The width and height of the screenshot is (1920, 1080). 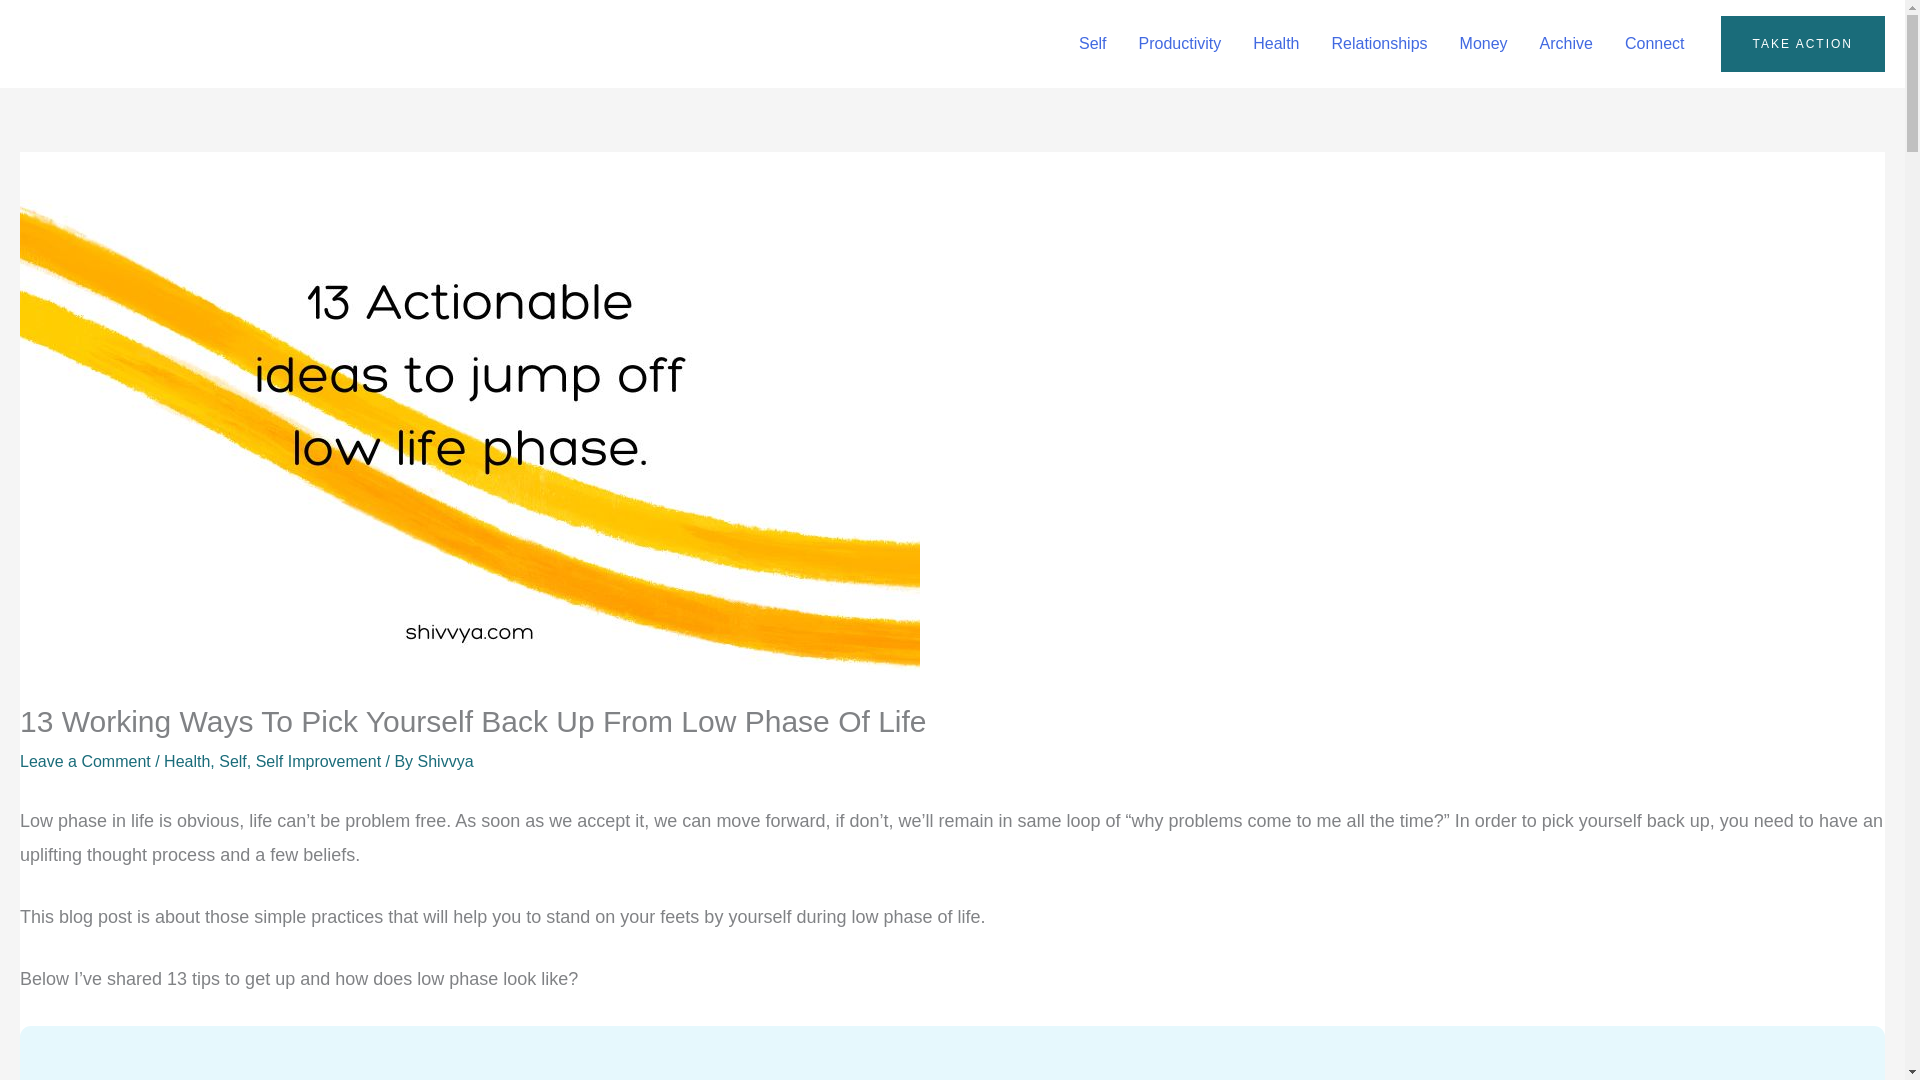 I want to click on Productivity, so click(x=1180, y=44).